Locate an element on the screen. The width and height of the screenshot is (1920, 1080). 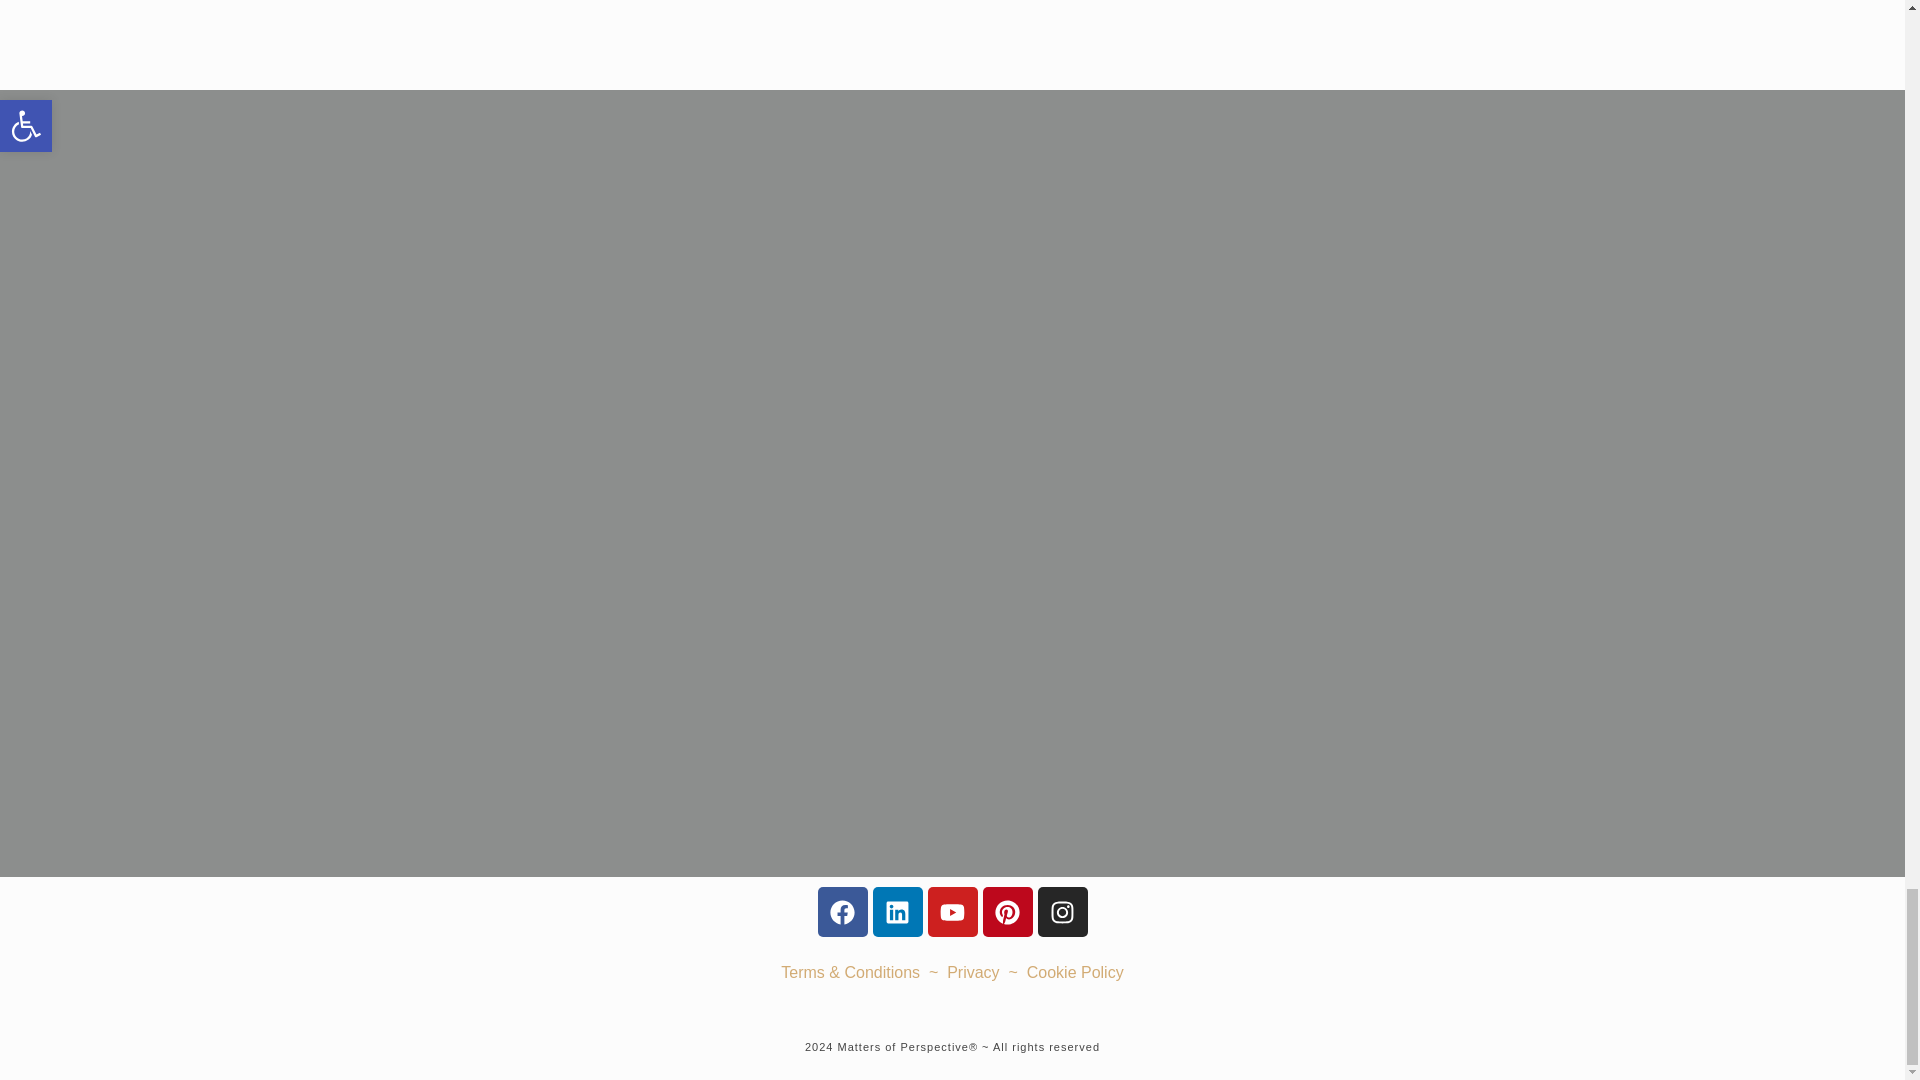
Cookie Policy is located at coordinates (1075, 972).